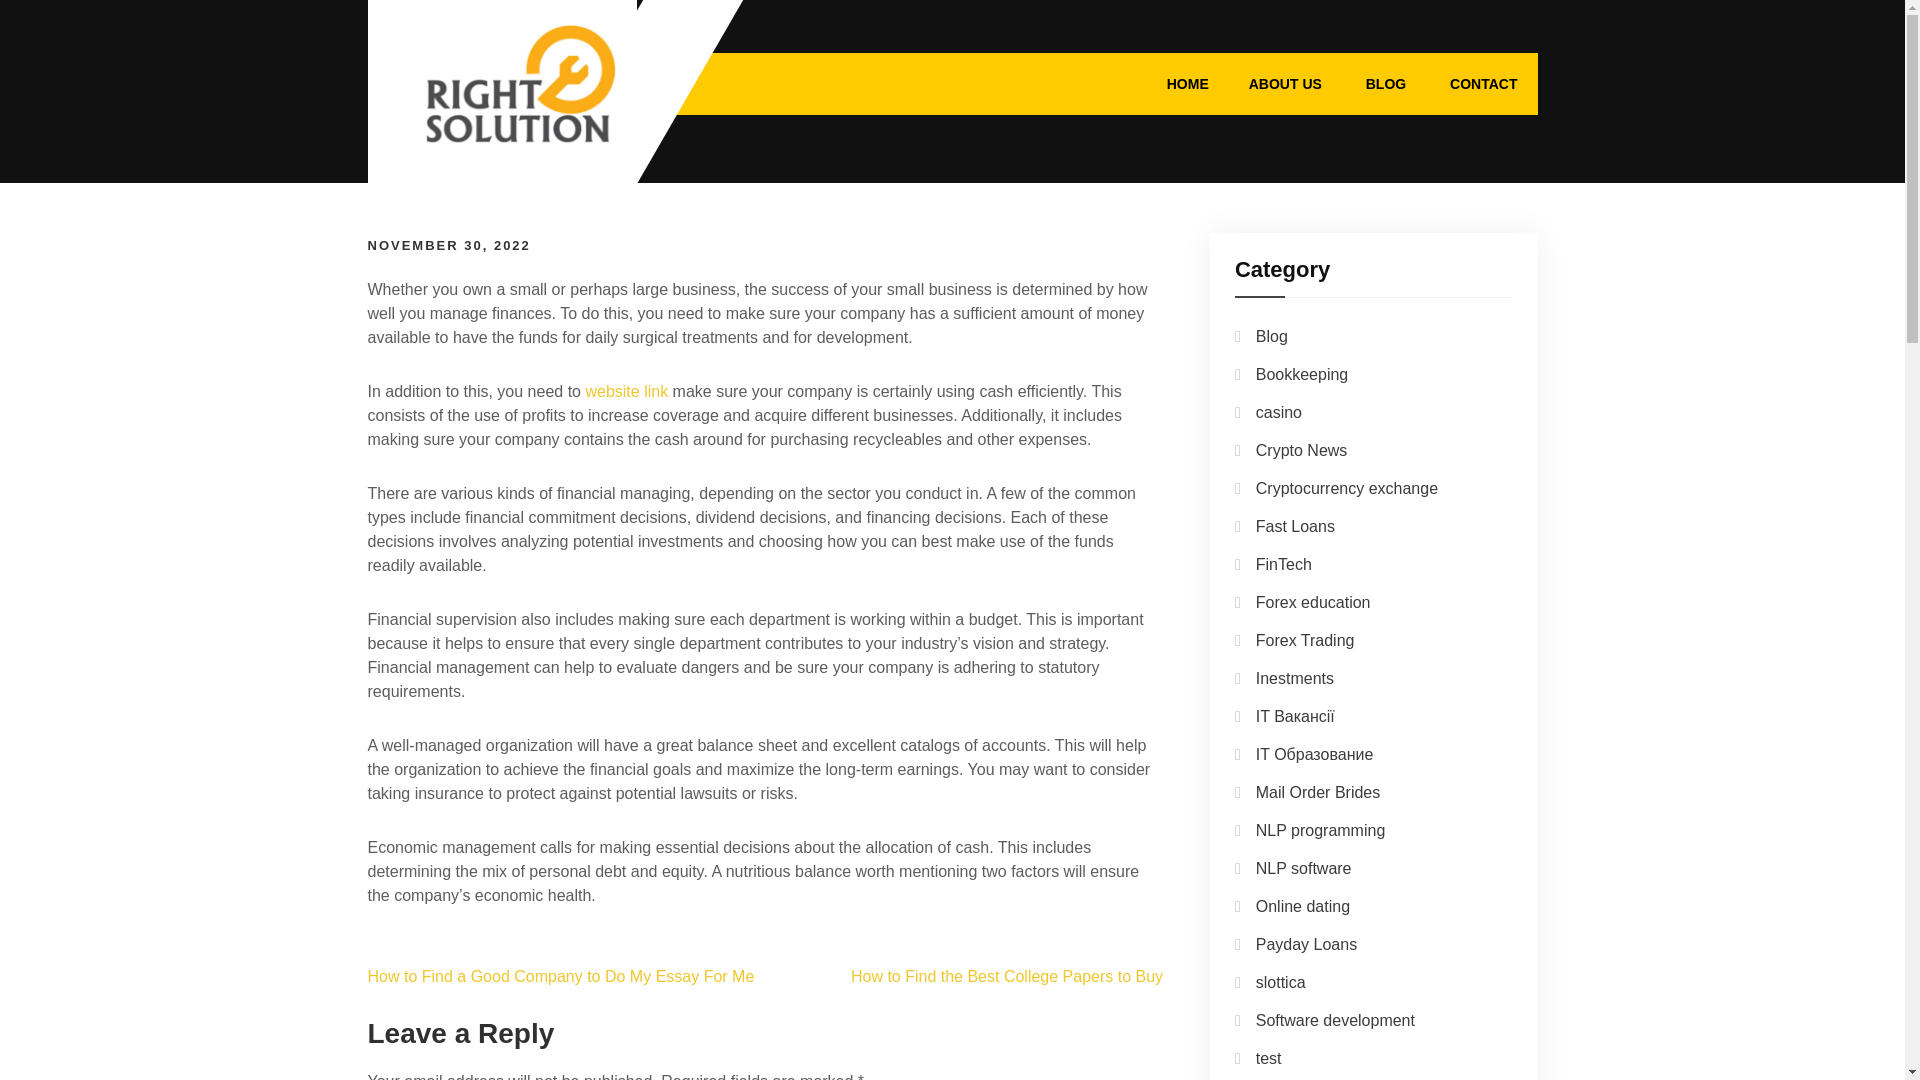  What do you see at coordinates (1280, 982) in the screenshot?
I see `slottica` at bounding box center [1280, 982].